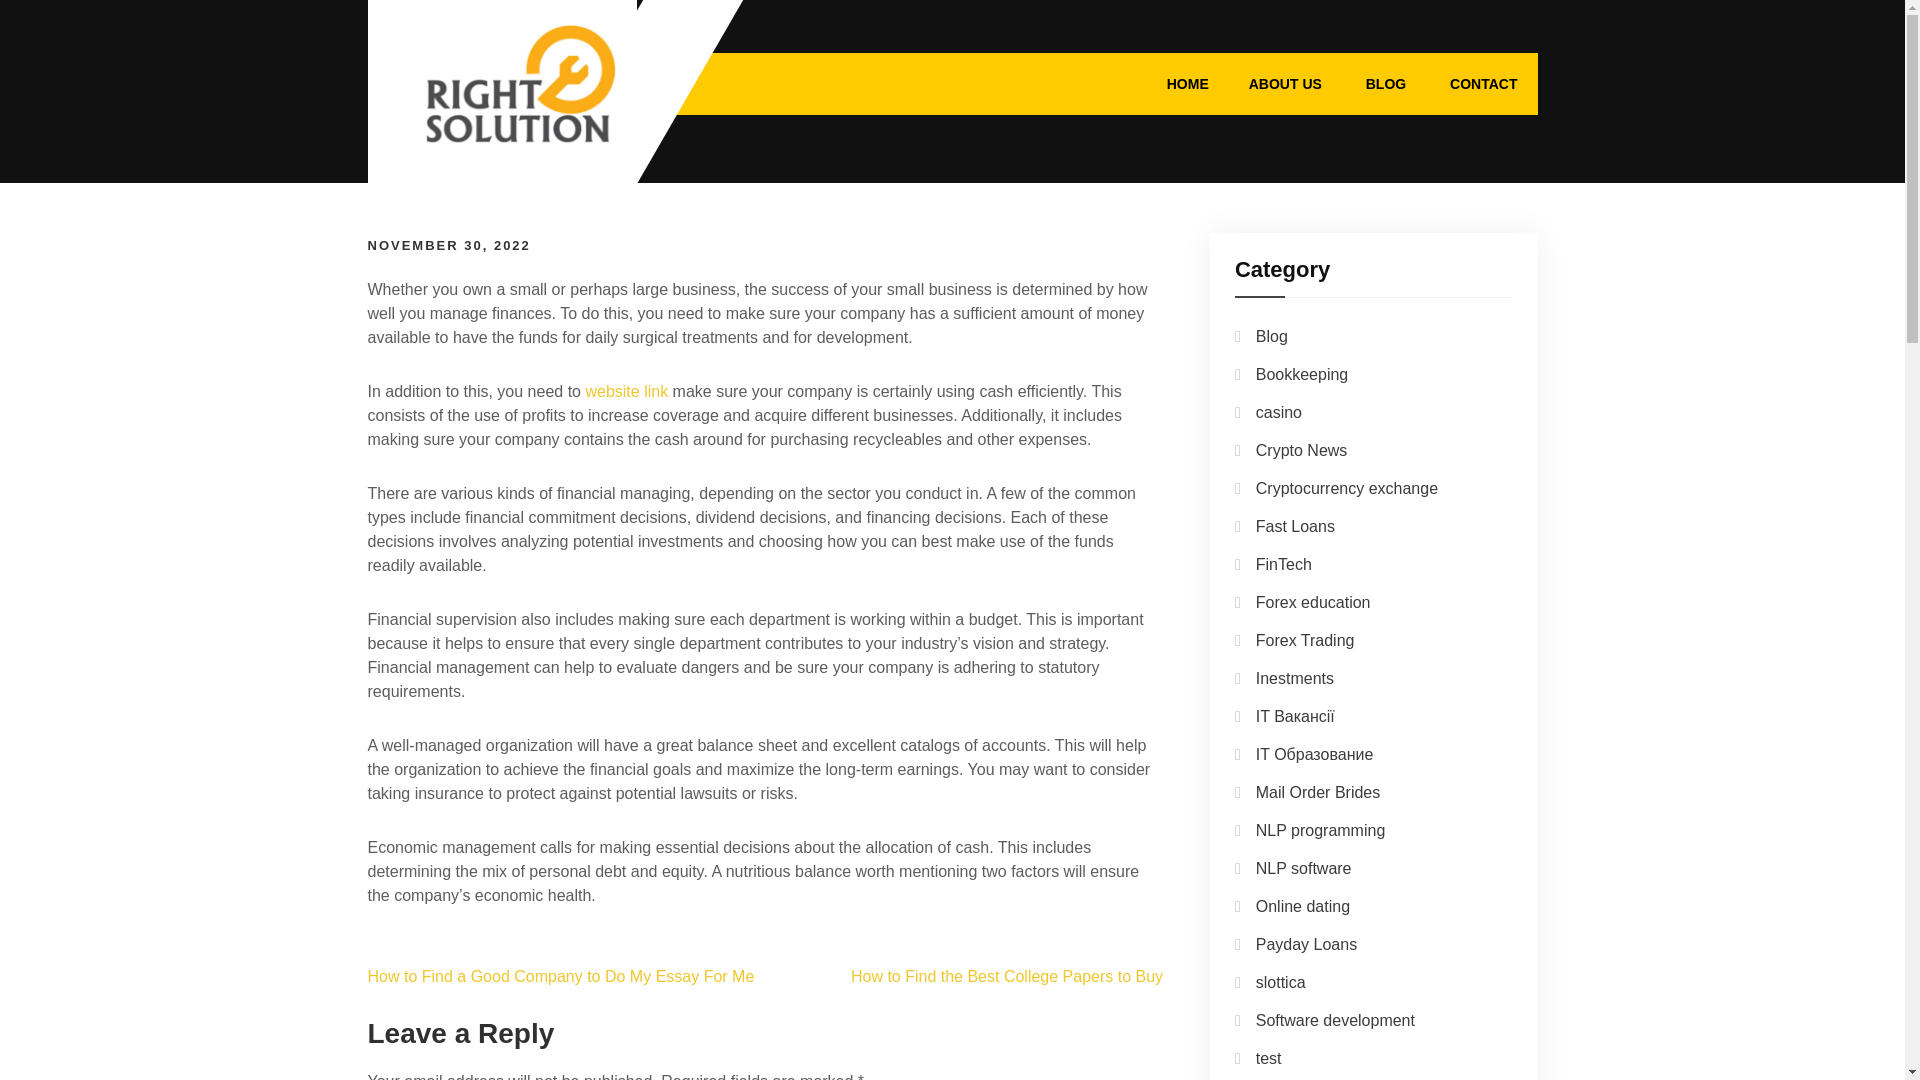  What do you see at coordinates (1280, 982) in the screenshot?
I see `slottica` at bounding box center [1280, 982].